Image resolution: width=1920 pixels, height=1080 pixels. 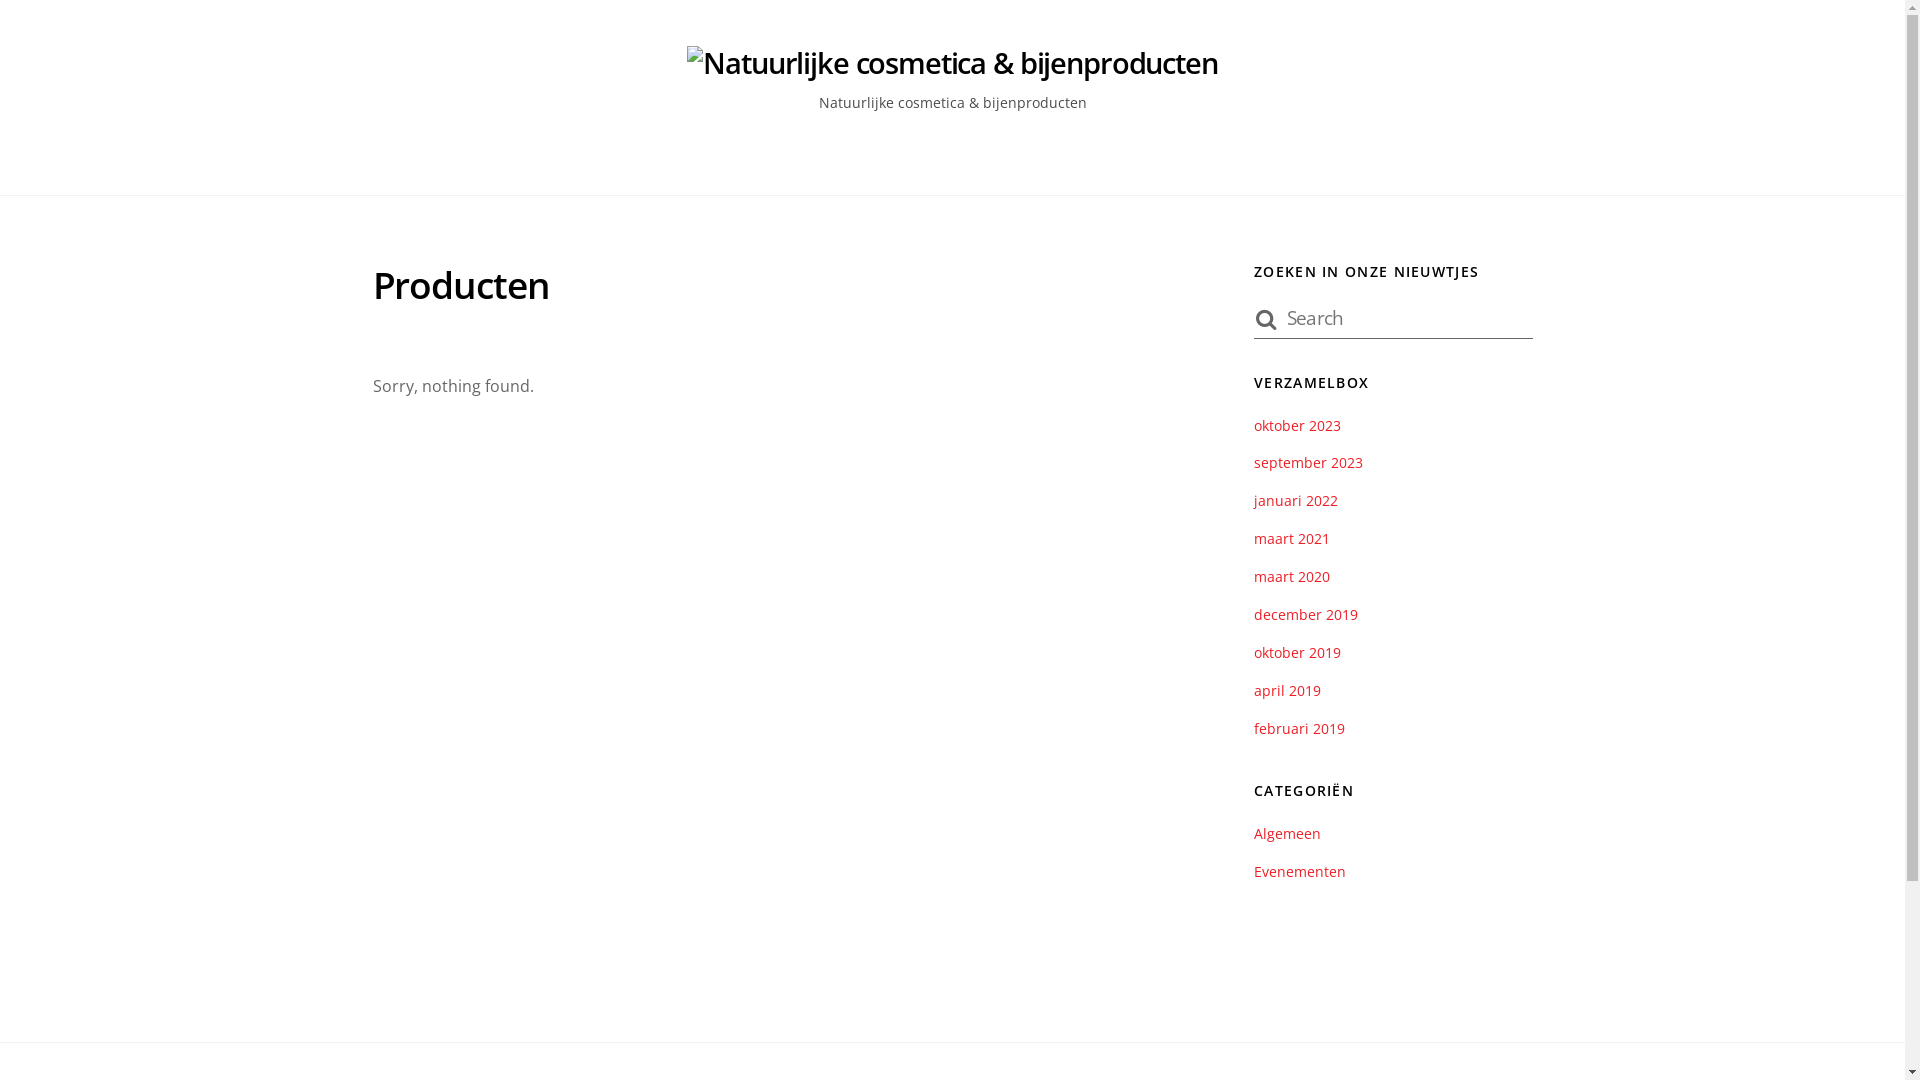 What do you see at coordinates (1300, 872) in the screenshot?
I see `Evenementen` at bounding box center [1300, 872].